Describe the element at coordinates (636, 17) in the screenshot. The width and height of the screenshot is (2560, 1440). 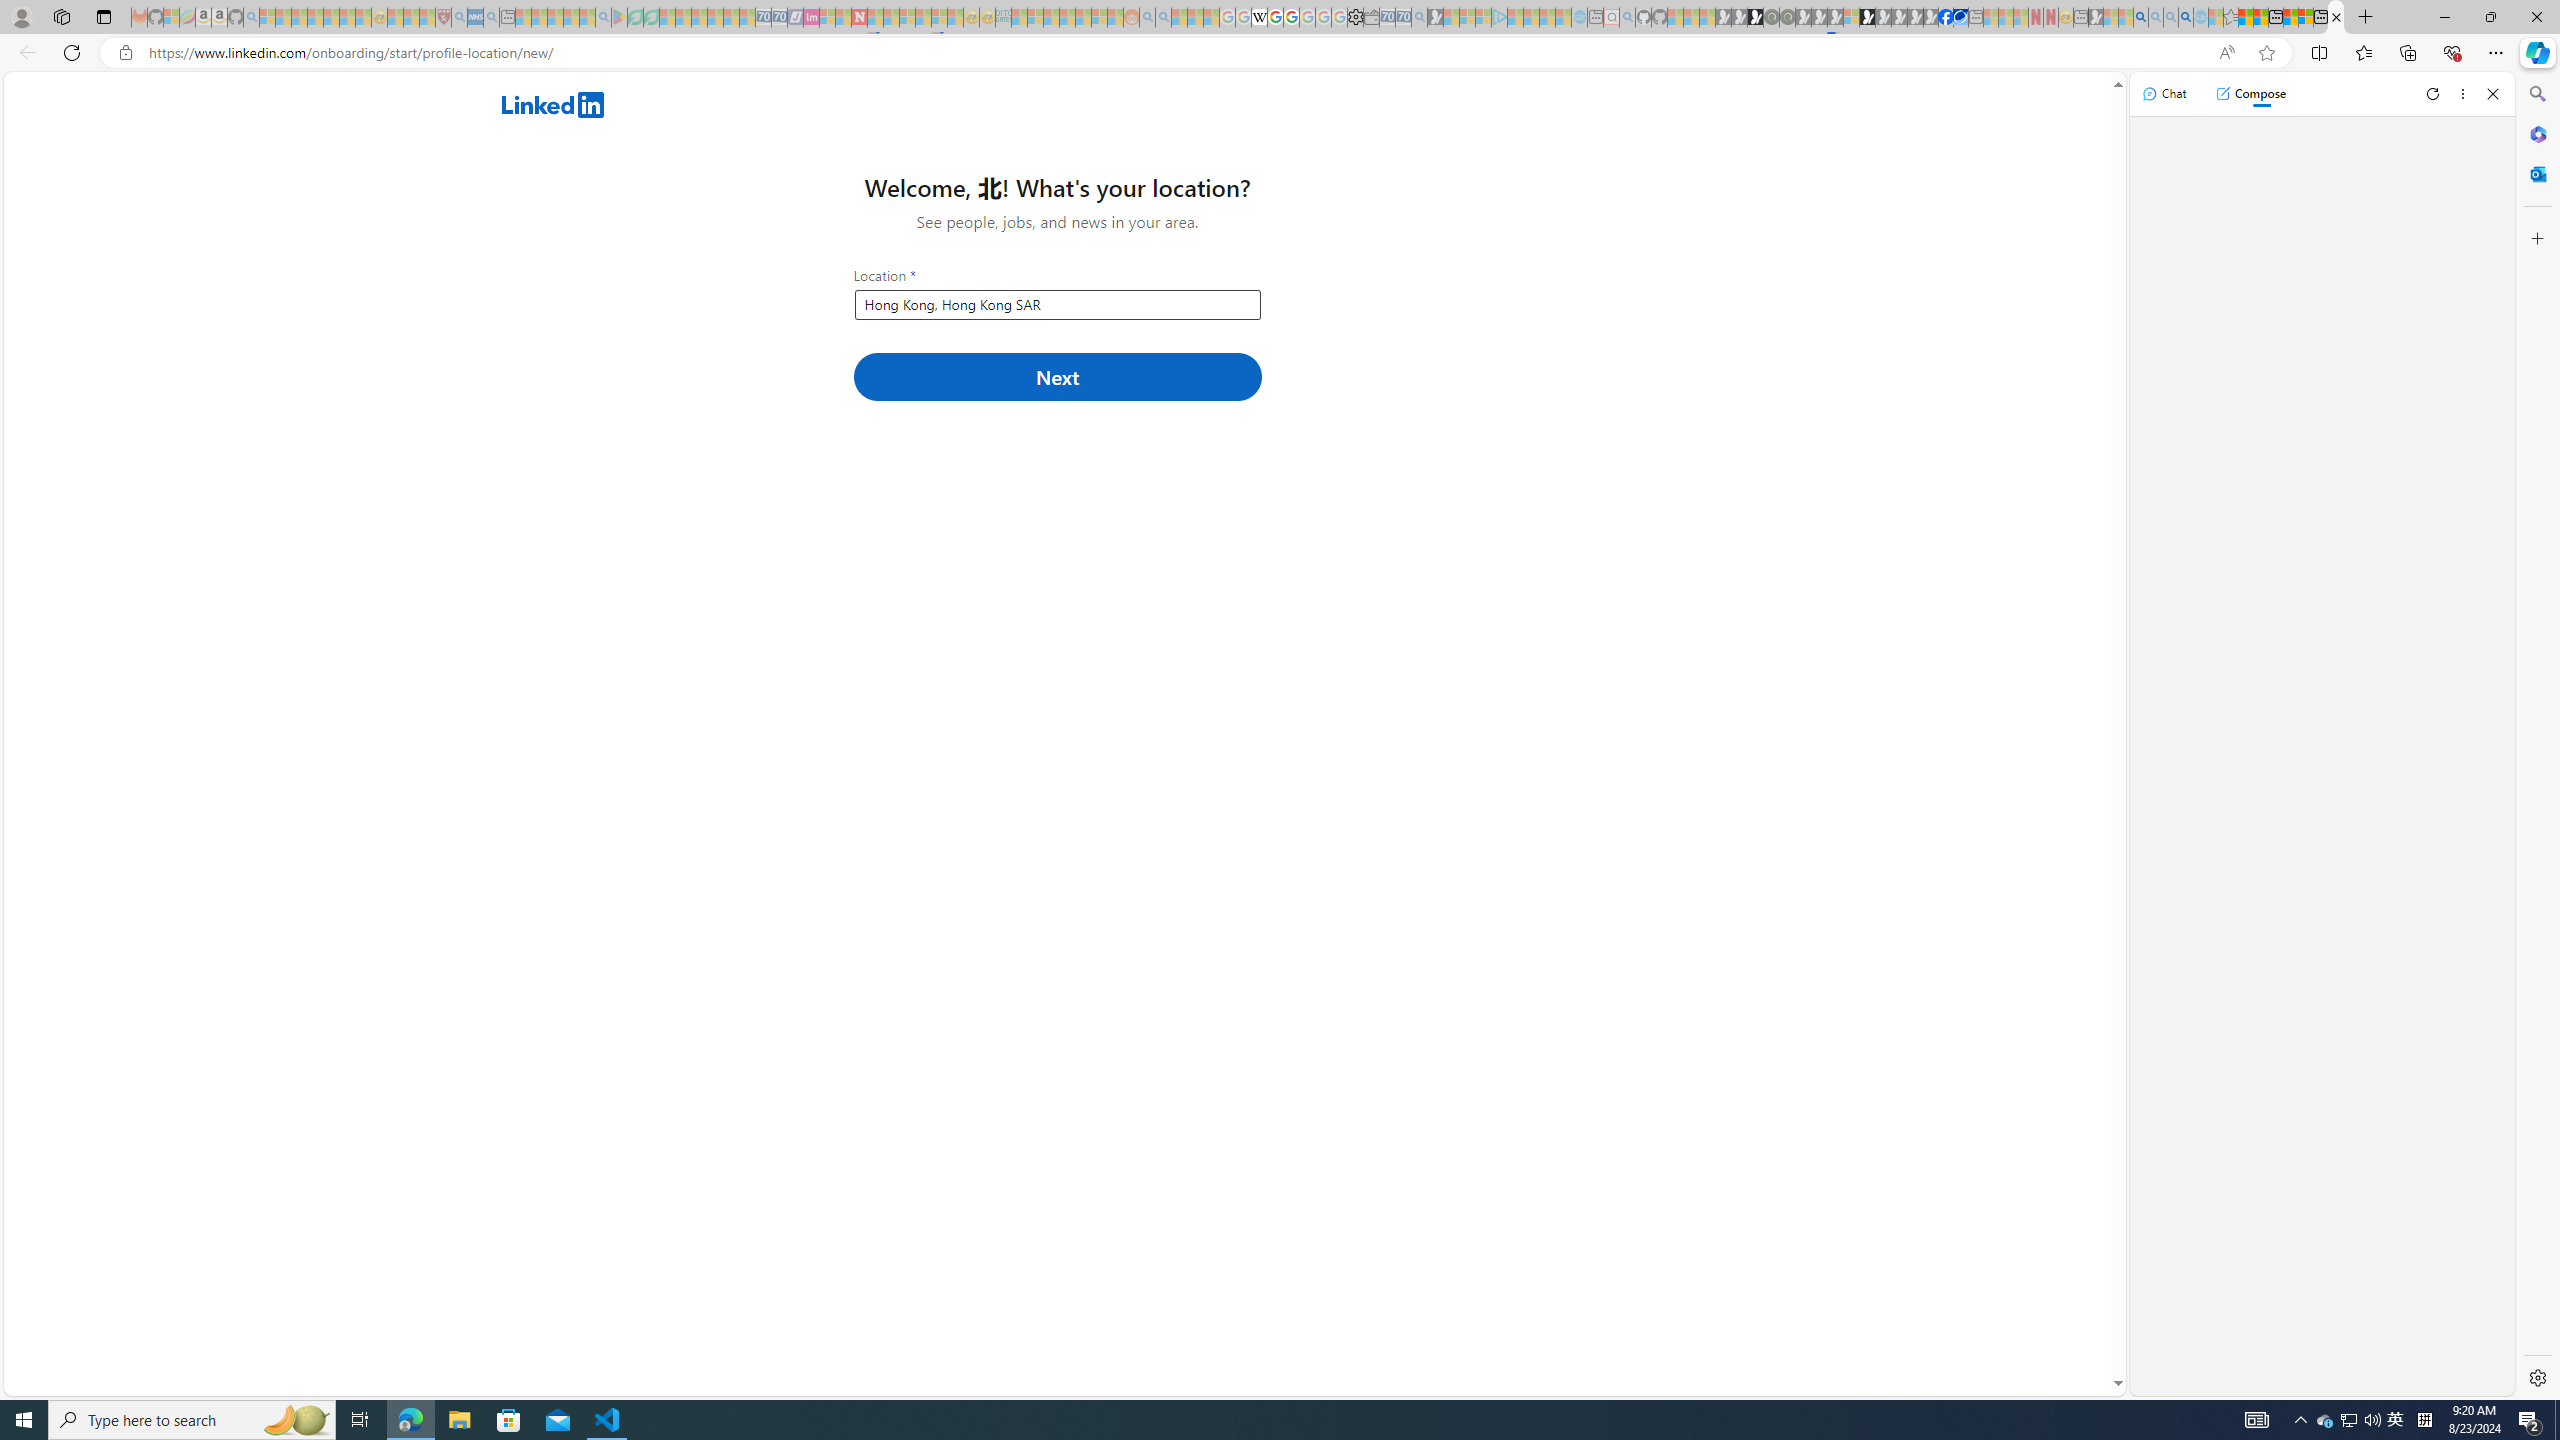
I see `Terms of Use Agreement - Sleeping` at that location.